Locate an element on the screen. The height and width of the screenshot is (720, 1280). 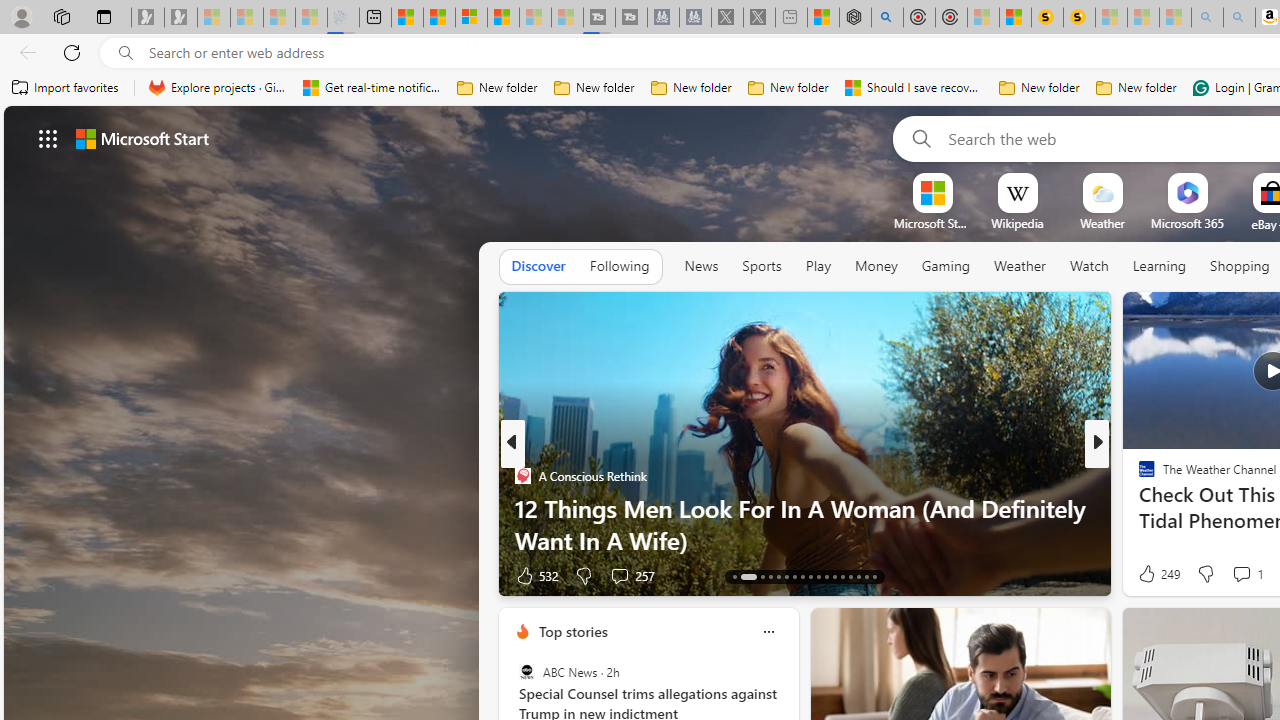
Weather is located at coordinates (1020, 266).